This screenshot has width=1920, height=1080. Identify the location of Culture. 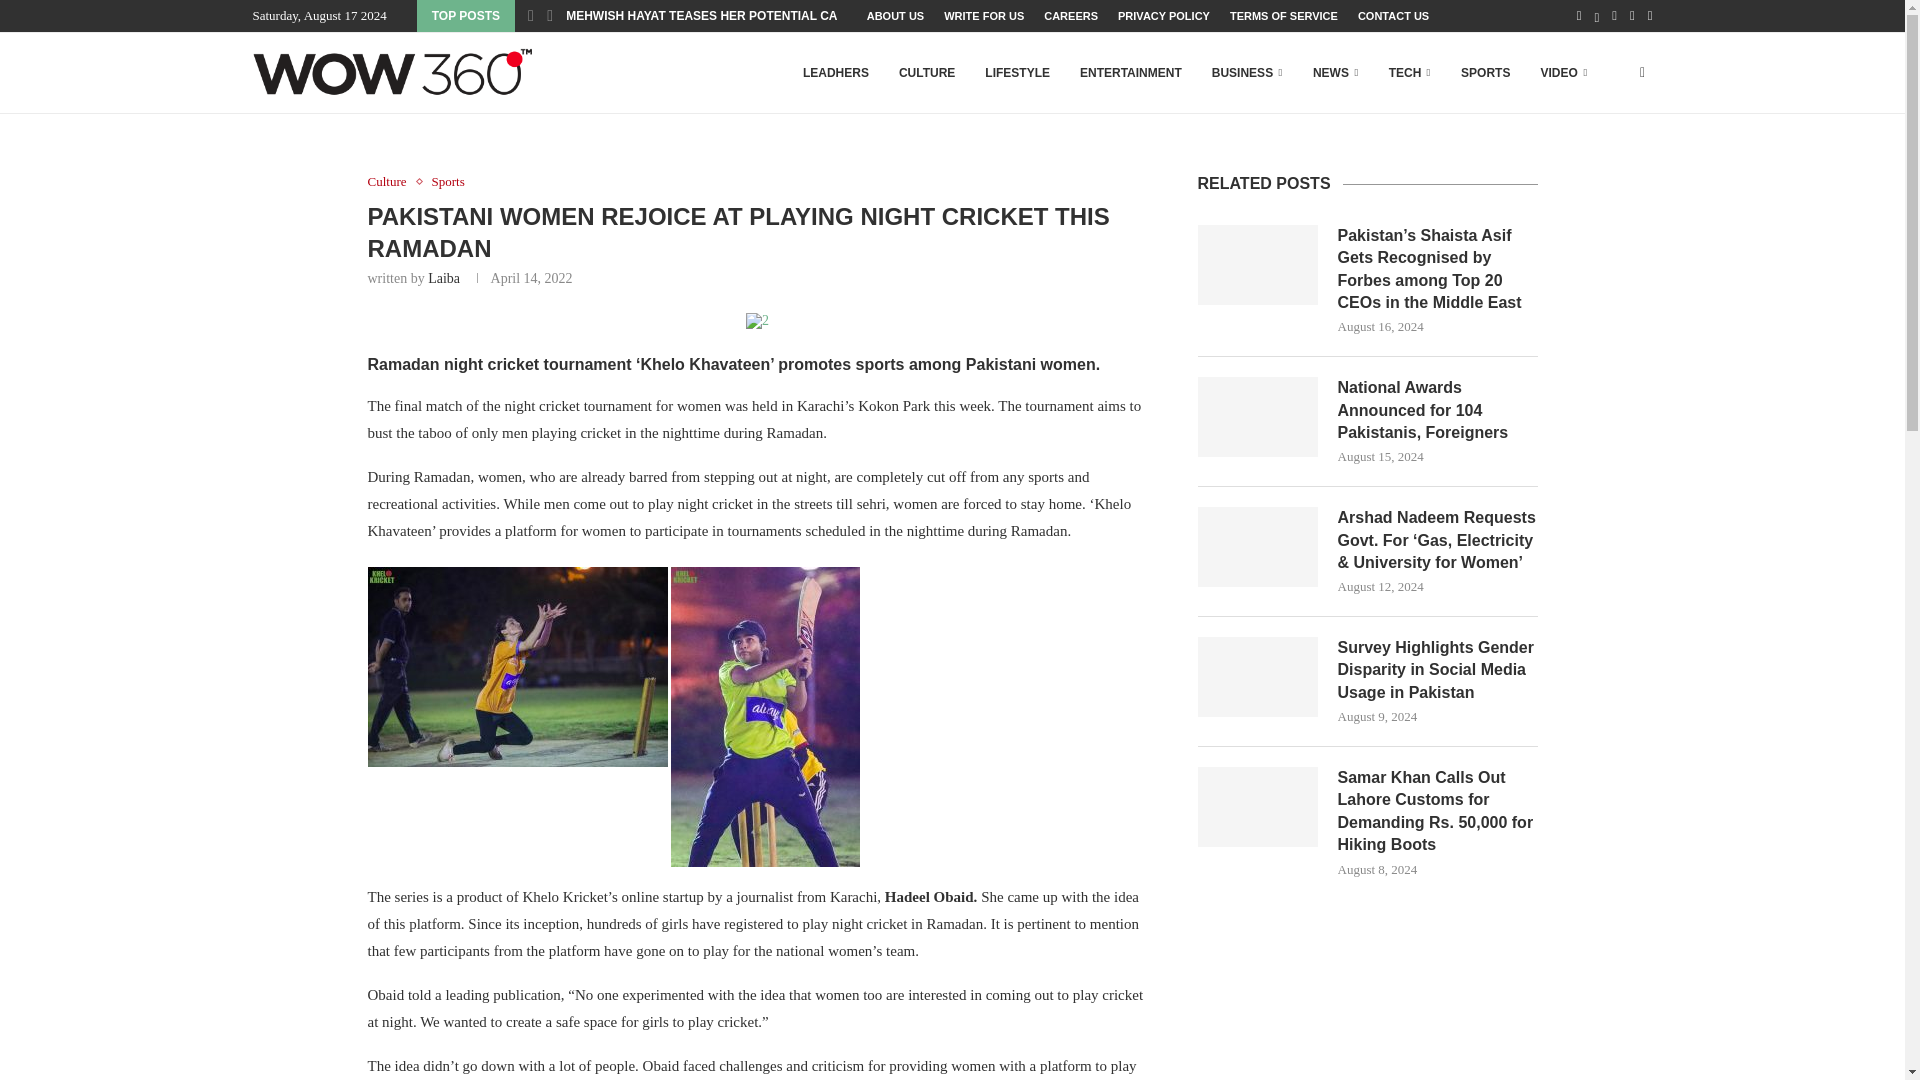
(392, 182).